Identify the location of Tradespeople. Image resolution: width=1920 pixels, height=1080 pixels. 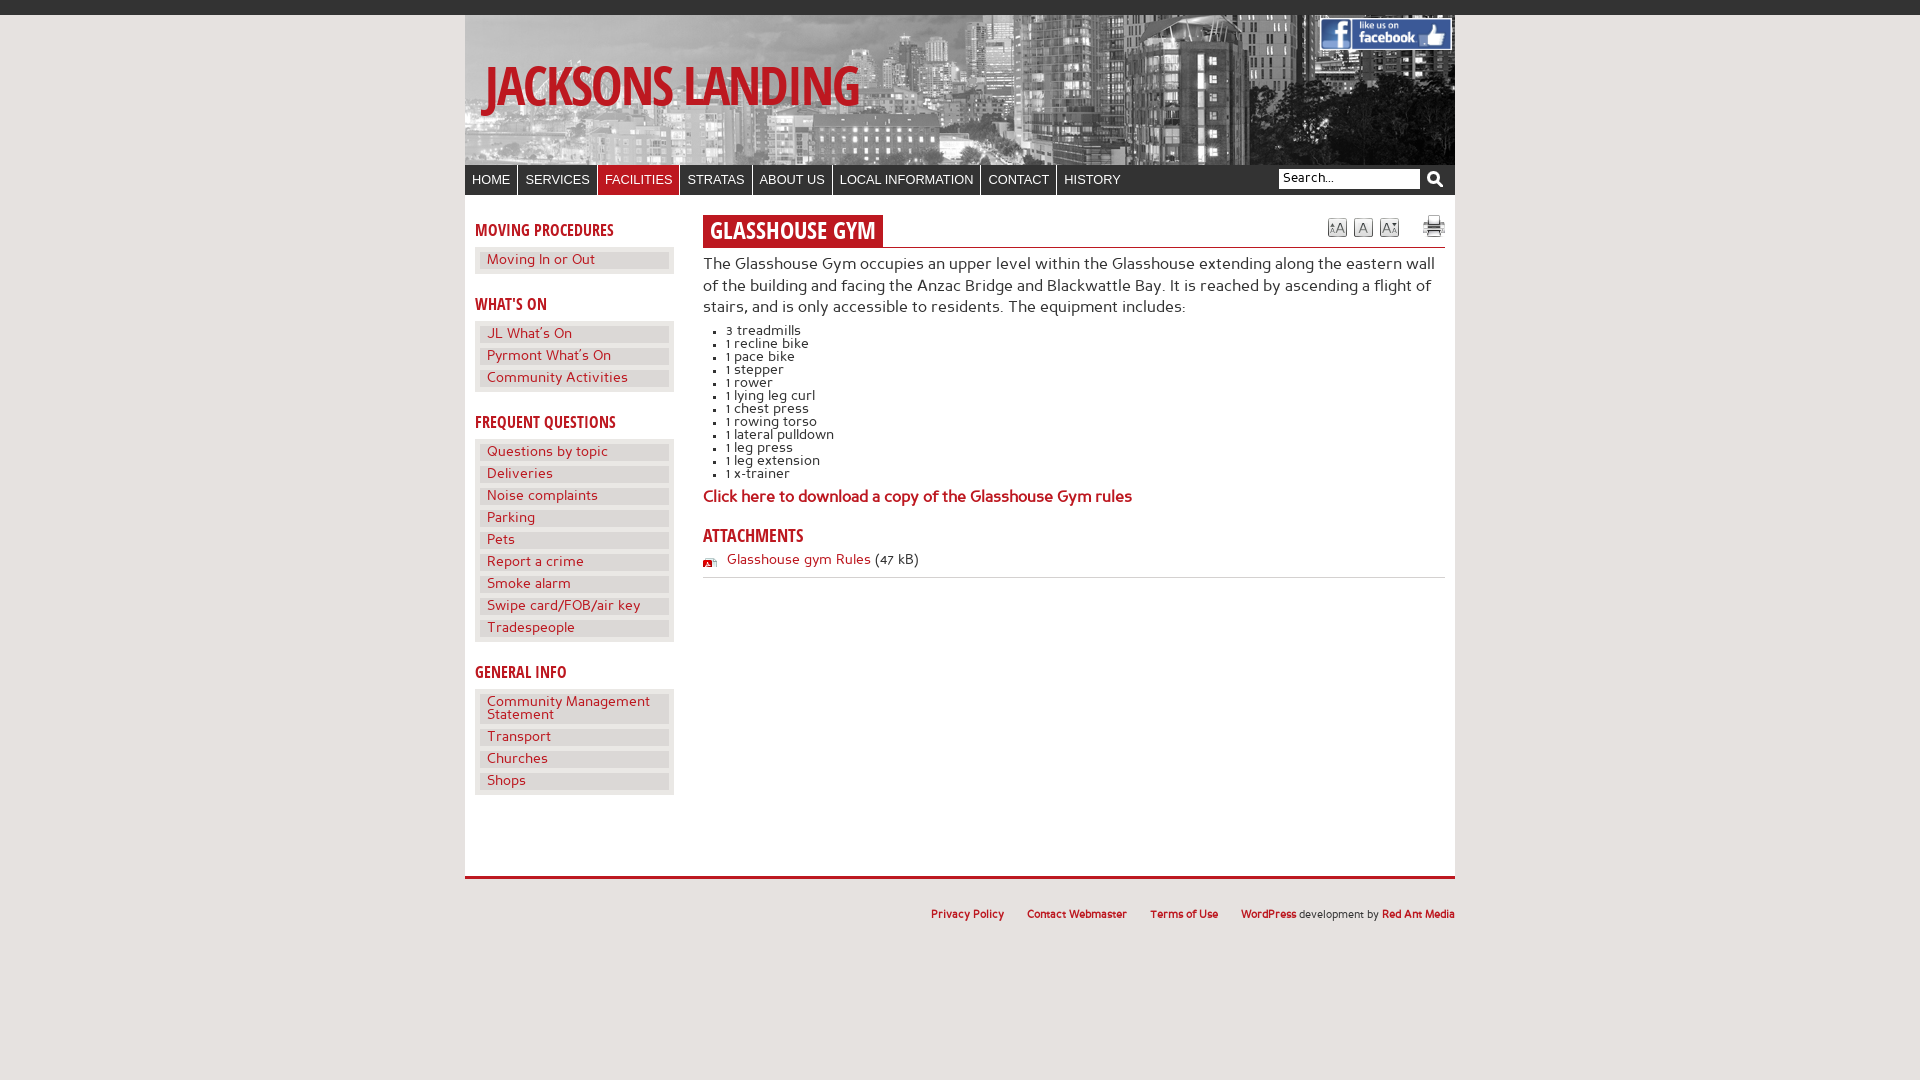
(574, 628).